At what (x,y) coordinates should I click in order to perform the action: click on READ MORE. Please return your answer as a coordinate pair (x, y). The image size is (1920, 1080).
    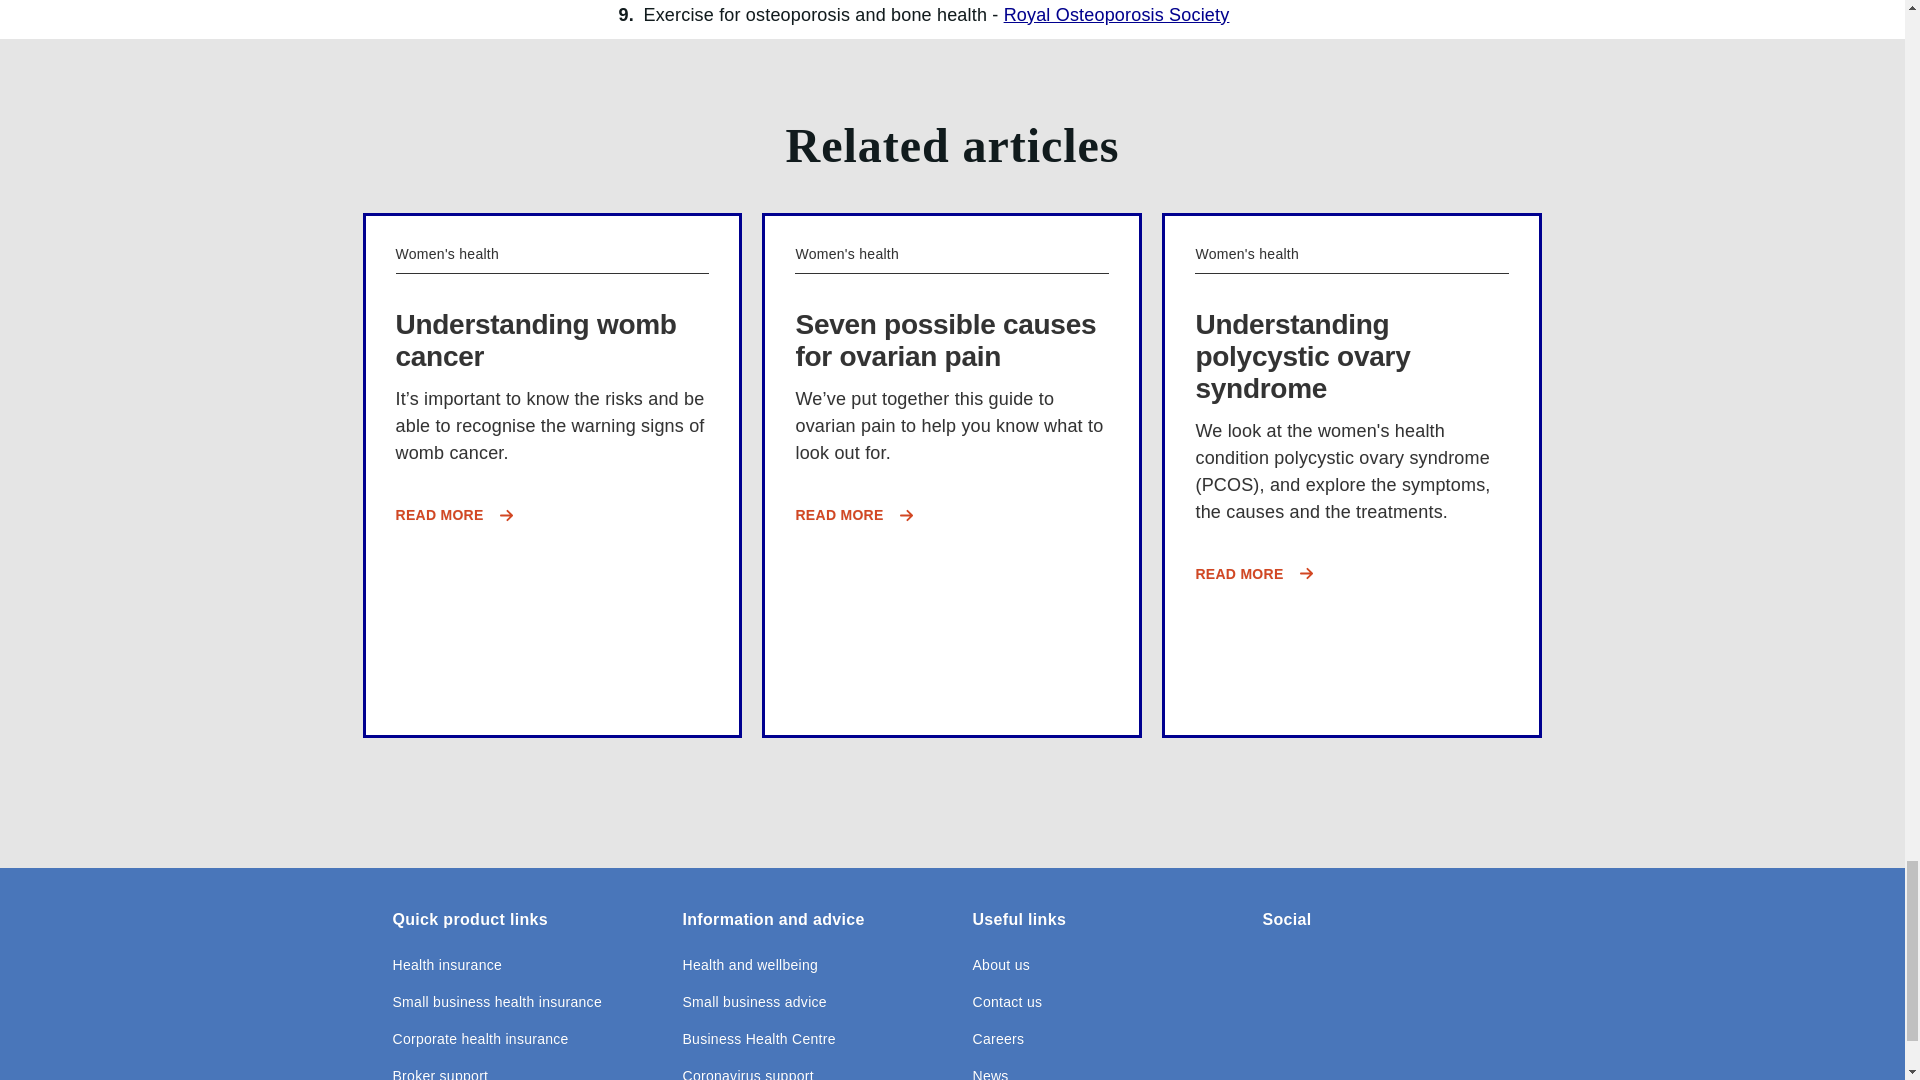
    Looking at the image, I should click on (952, 514).